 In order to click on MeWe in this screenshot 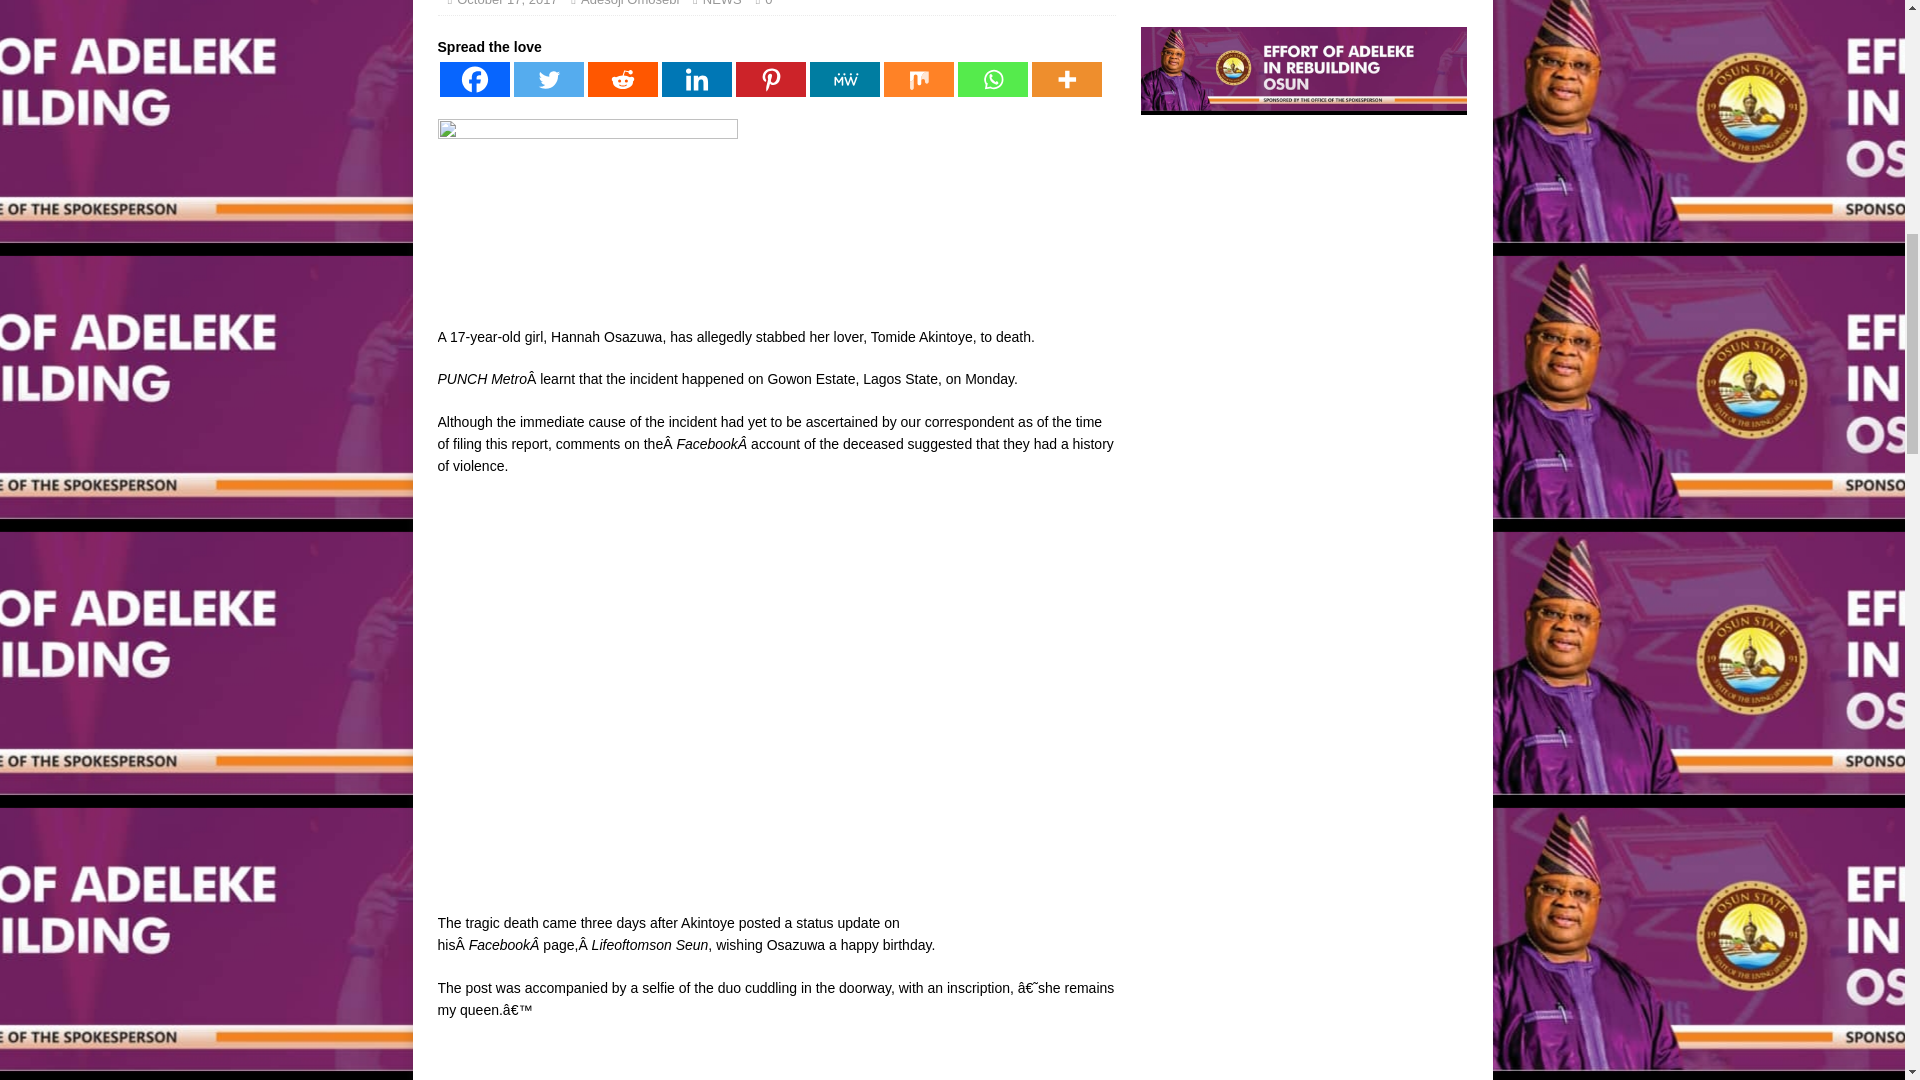, I will do `click(844, 79)`.